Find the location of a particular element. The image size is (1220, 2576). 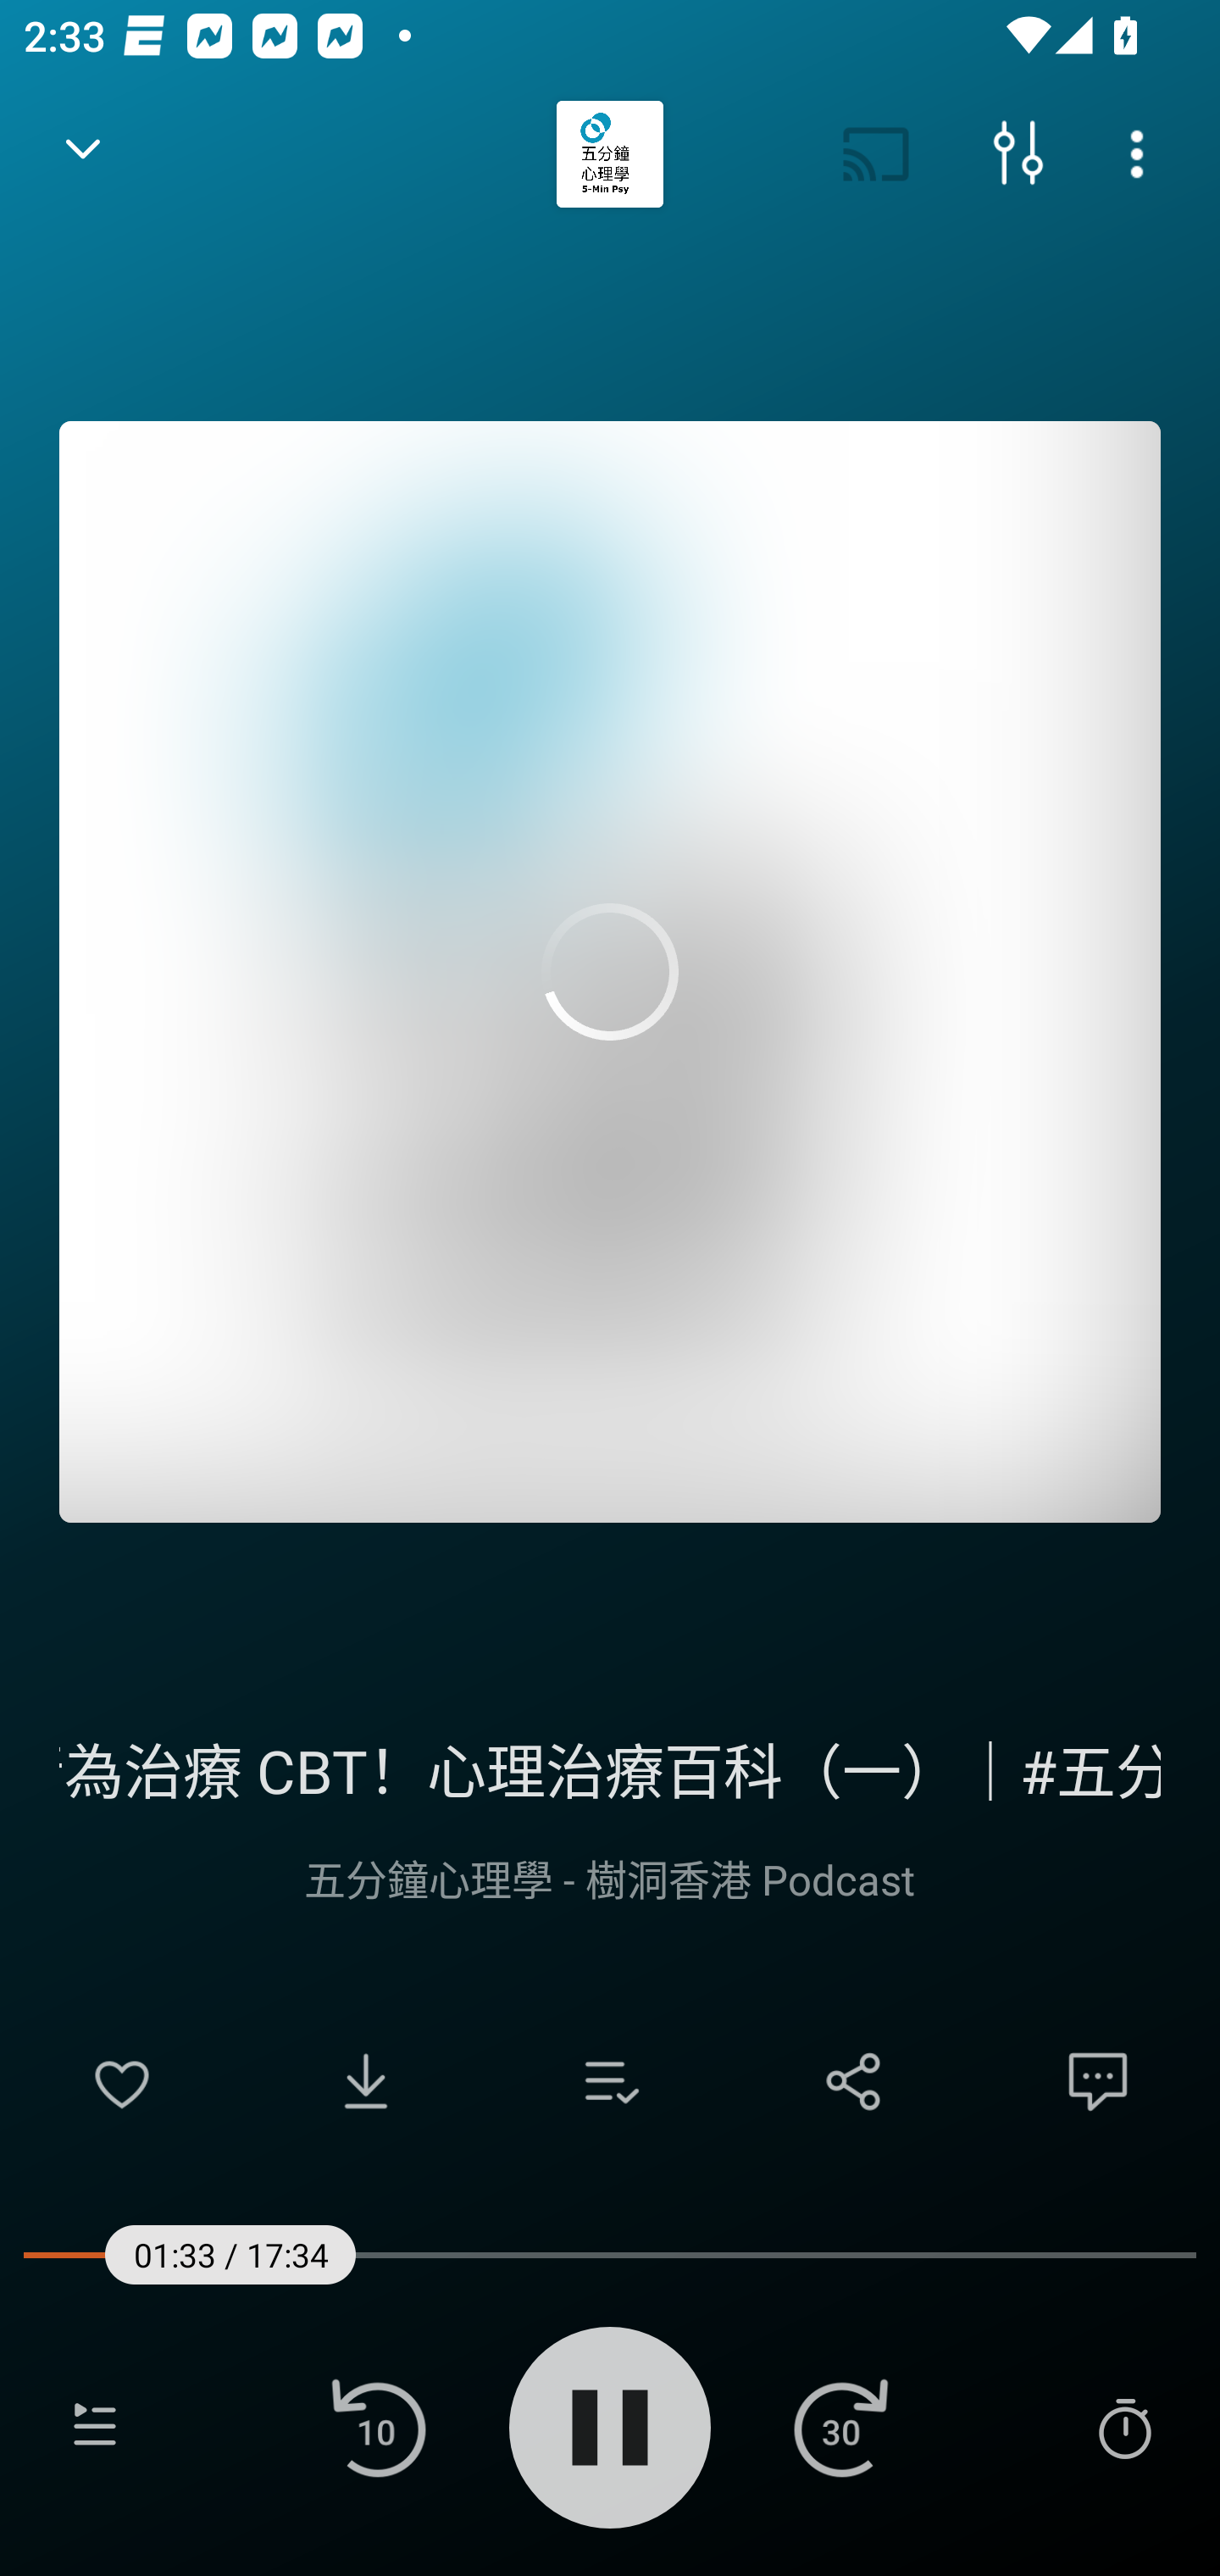

 Back is located at coordinates (83, 154).